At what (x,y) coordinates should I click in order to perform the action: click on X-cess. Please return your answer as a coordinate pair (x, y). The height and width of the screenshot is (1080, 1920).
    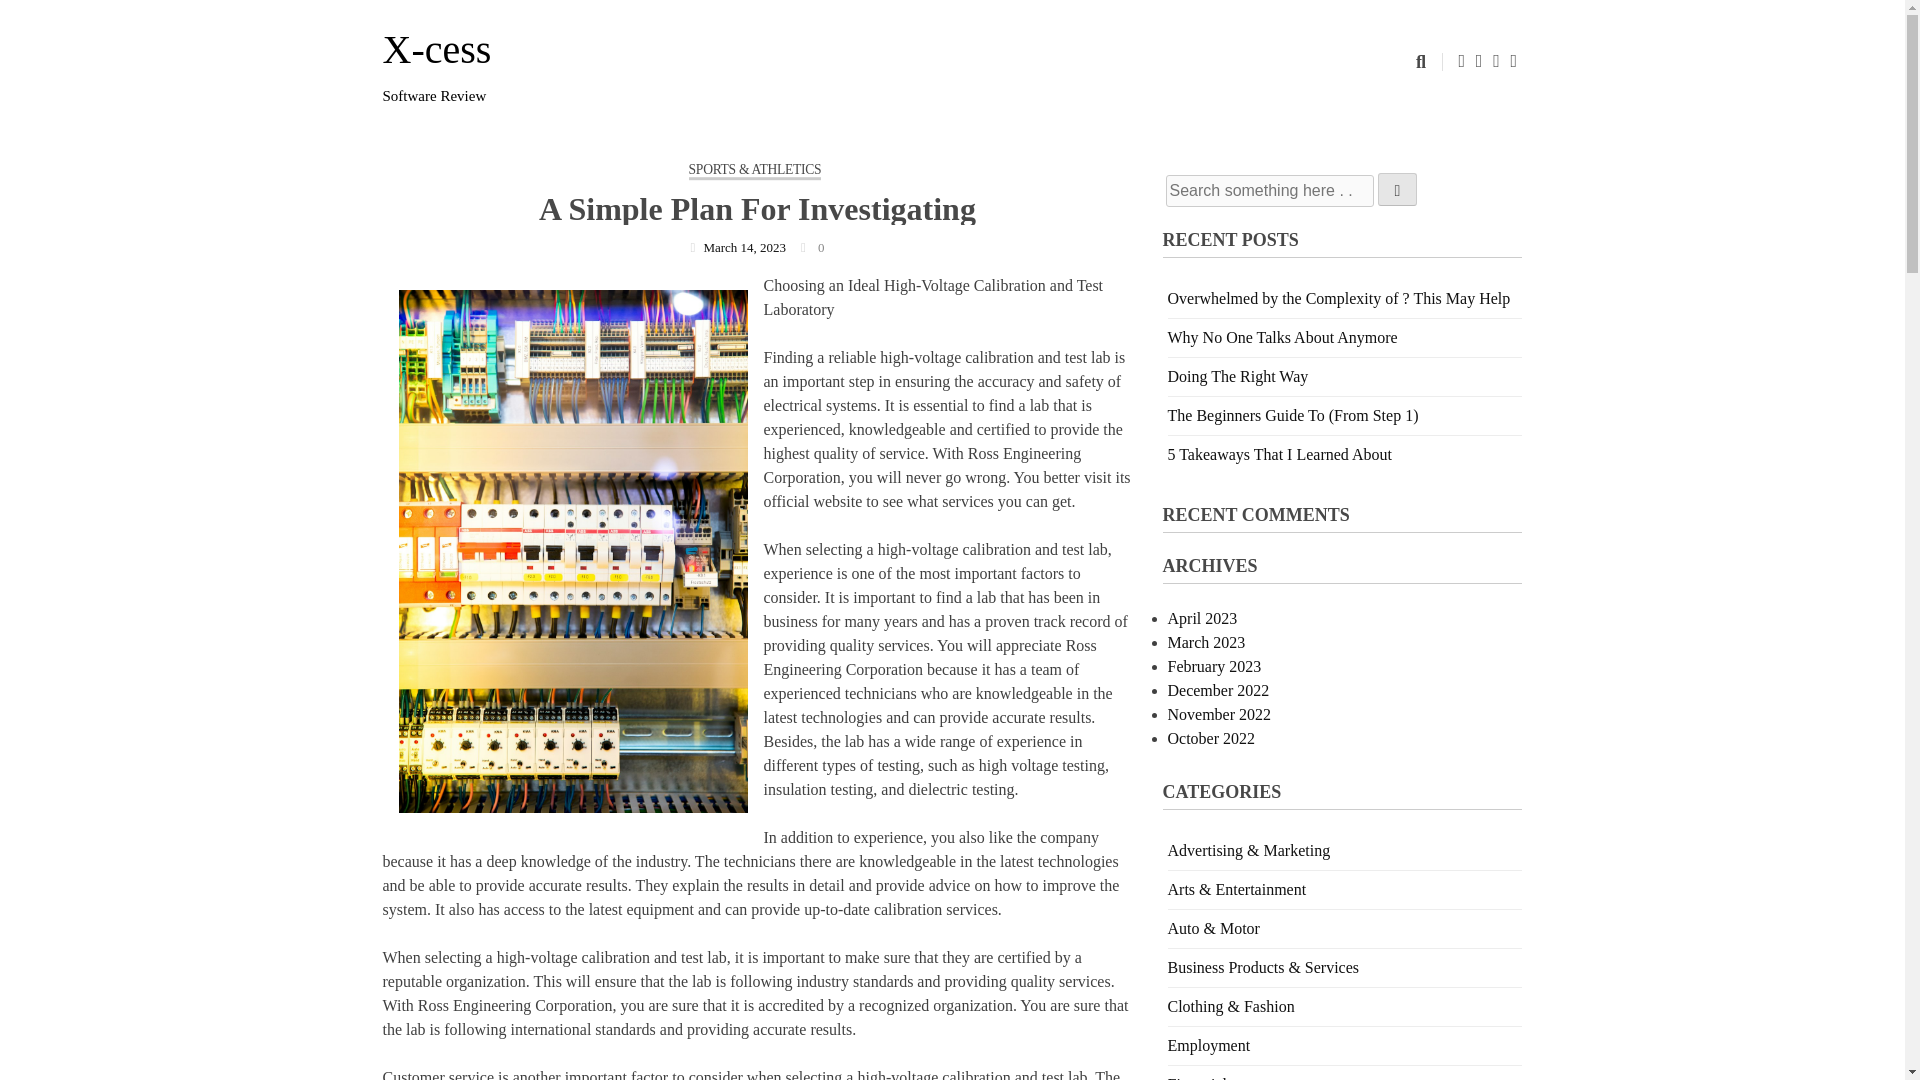
    Looking at the image, I should click on (436, 50).